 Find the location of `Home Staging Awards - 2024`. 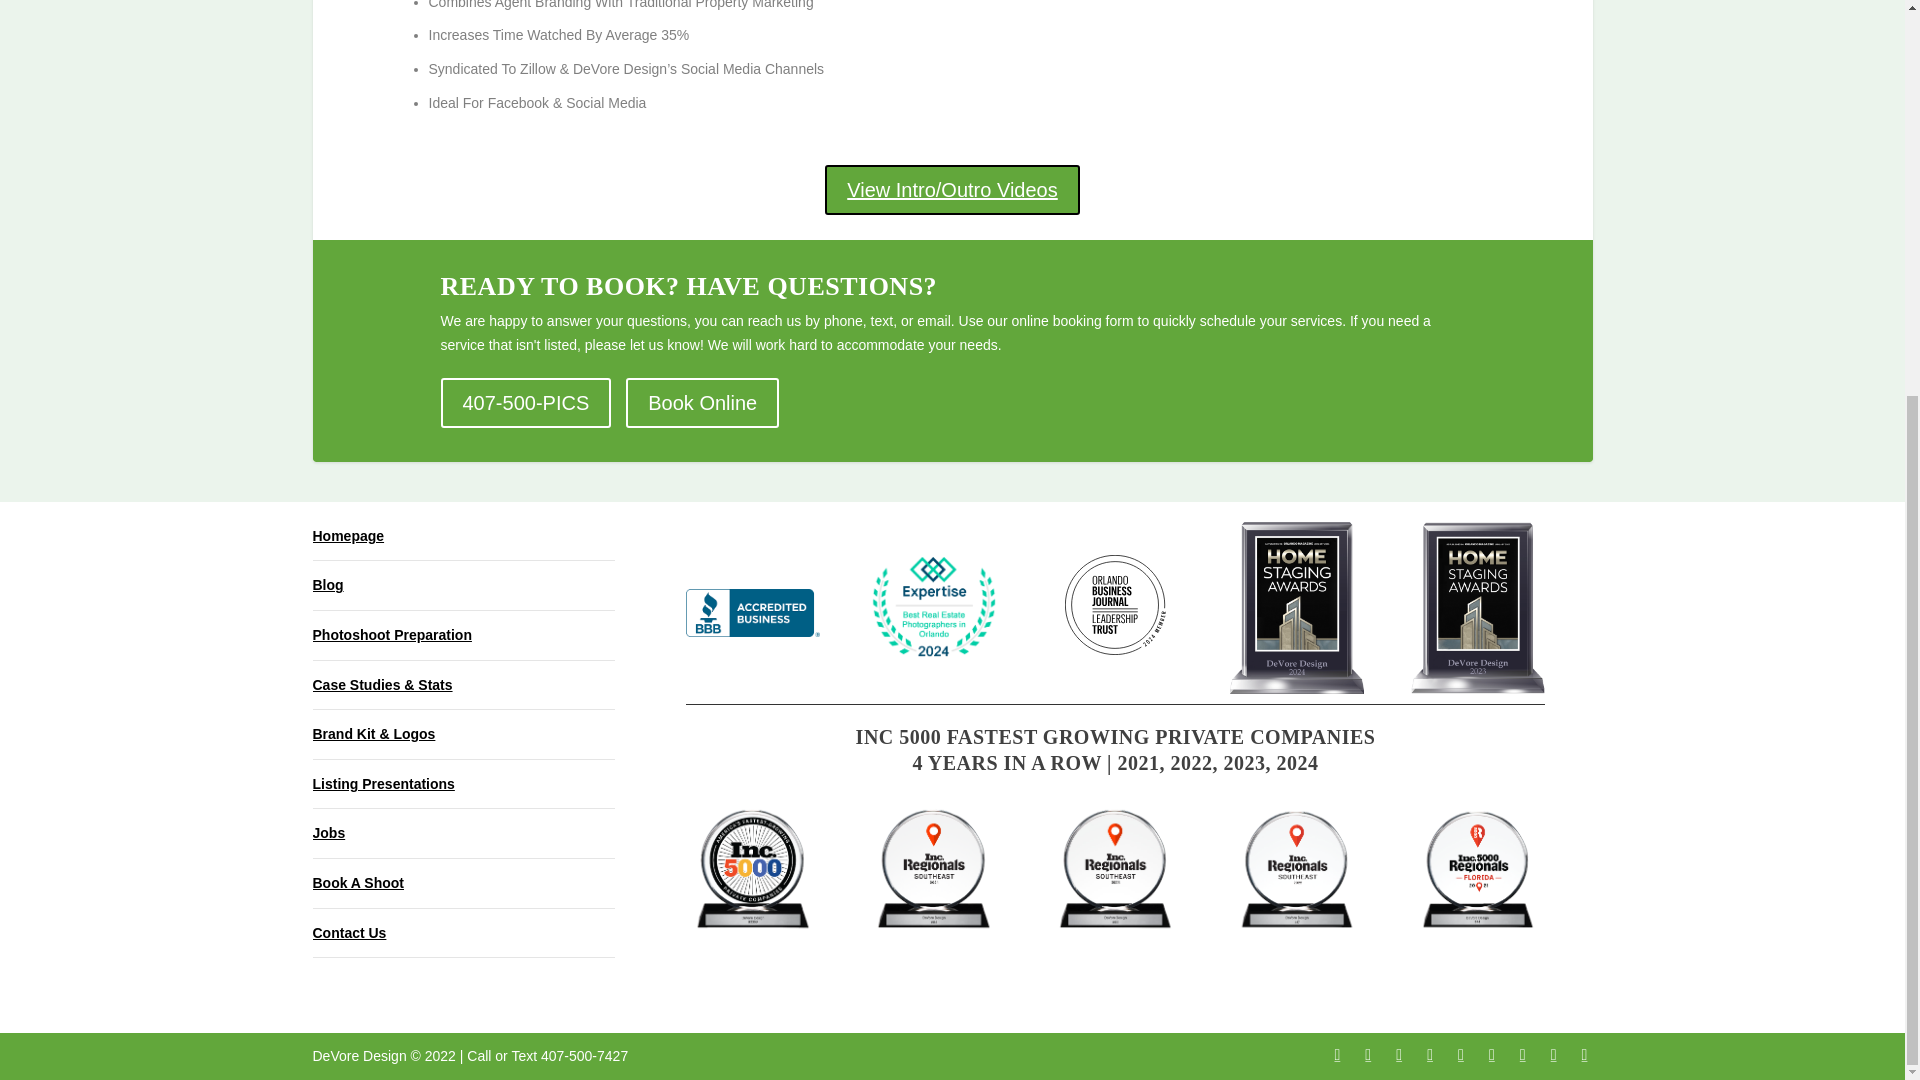

Home Staging Awards - 2024 is located at coordinates (1296, 608).